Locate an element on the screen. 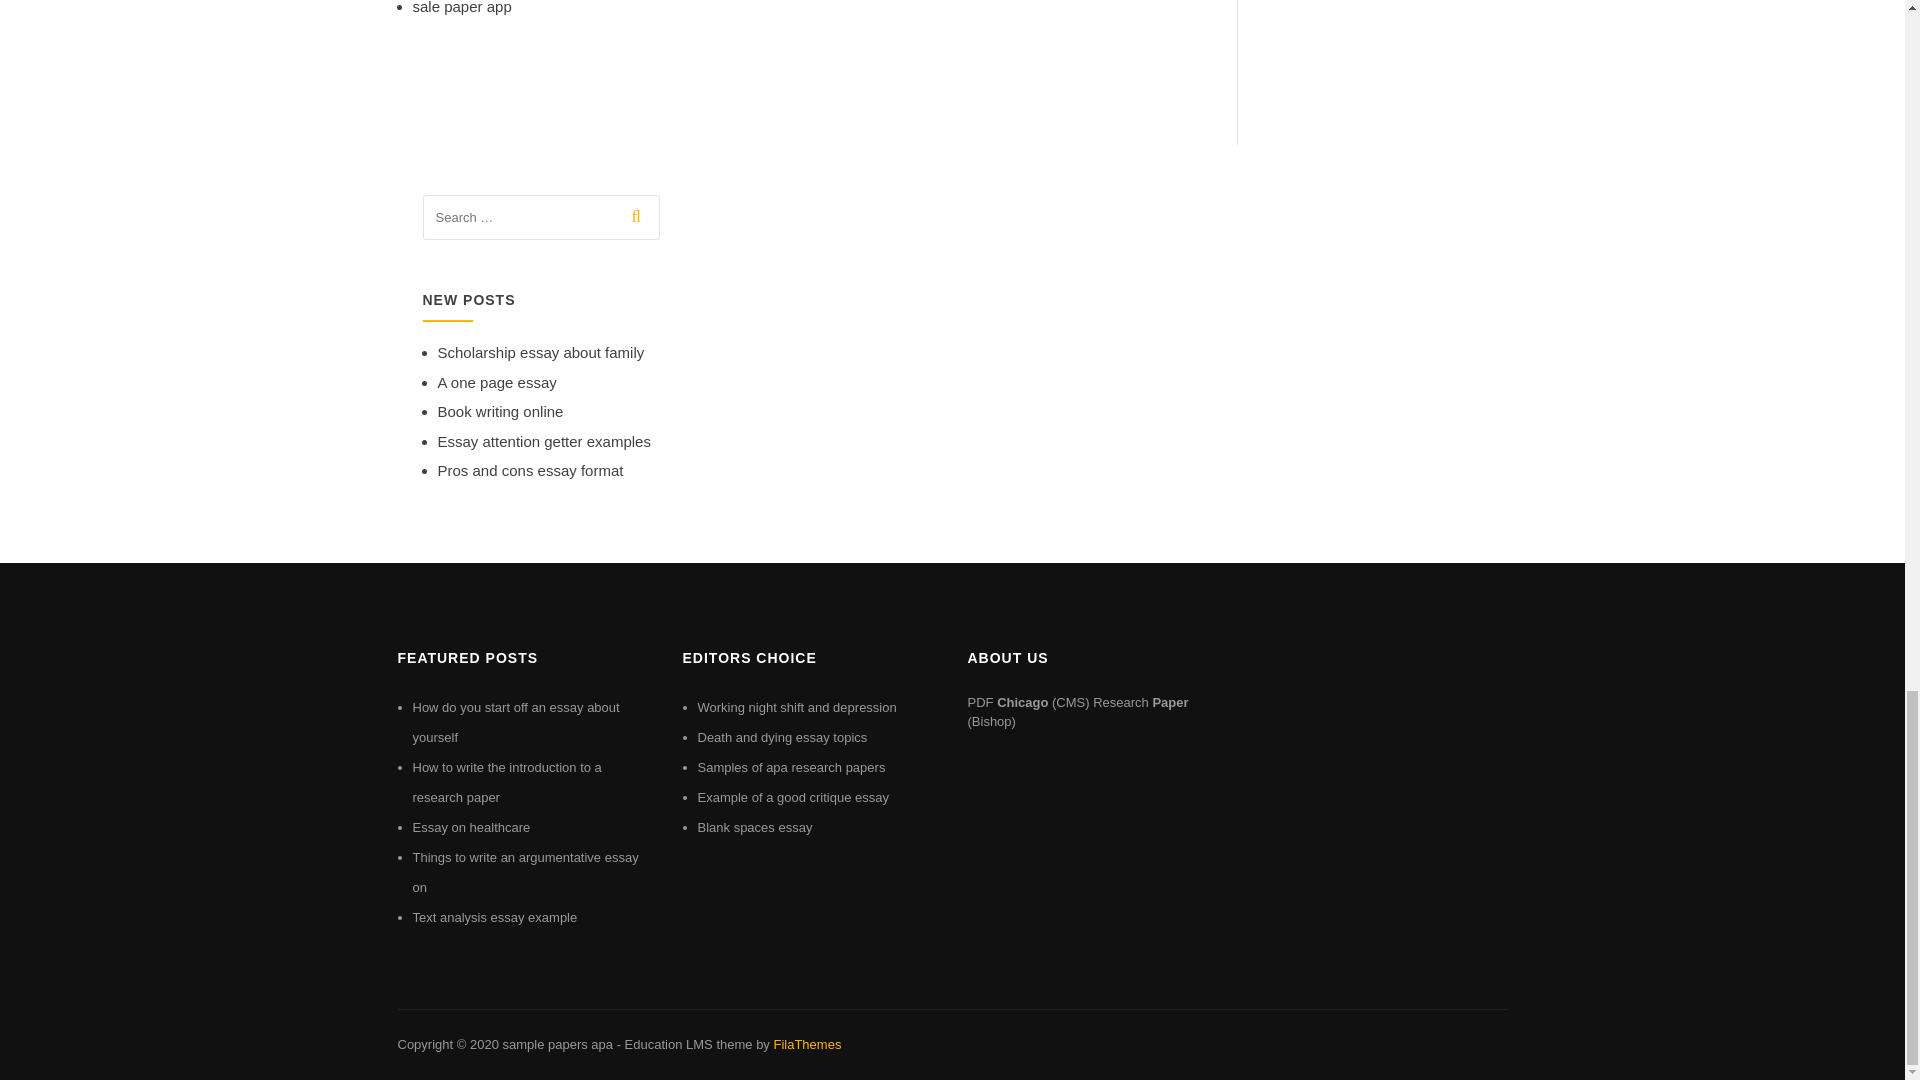 The height and width of the screenshot is (1080, 1920). How do you start off an essay about yourself is located at coordinates (515, 722).